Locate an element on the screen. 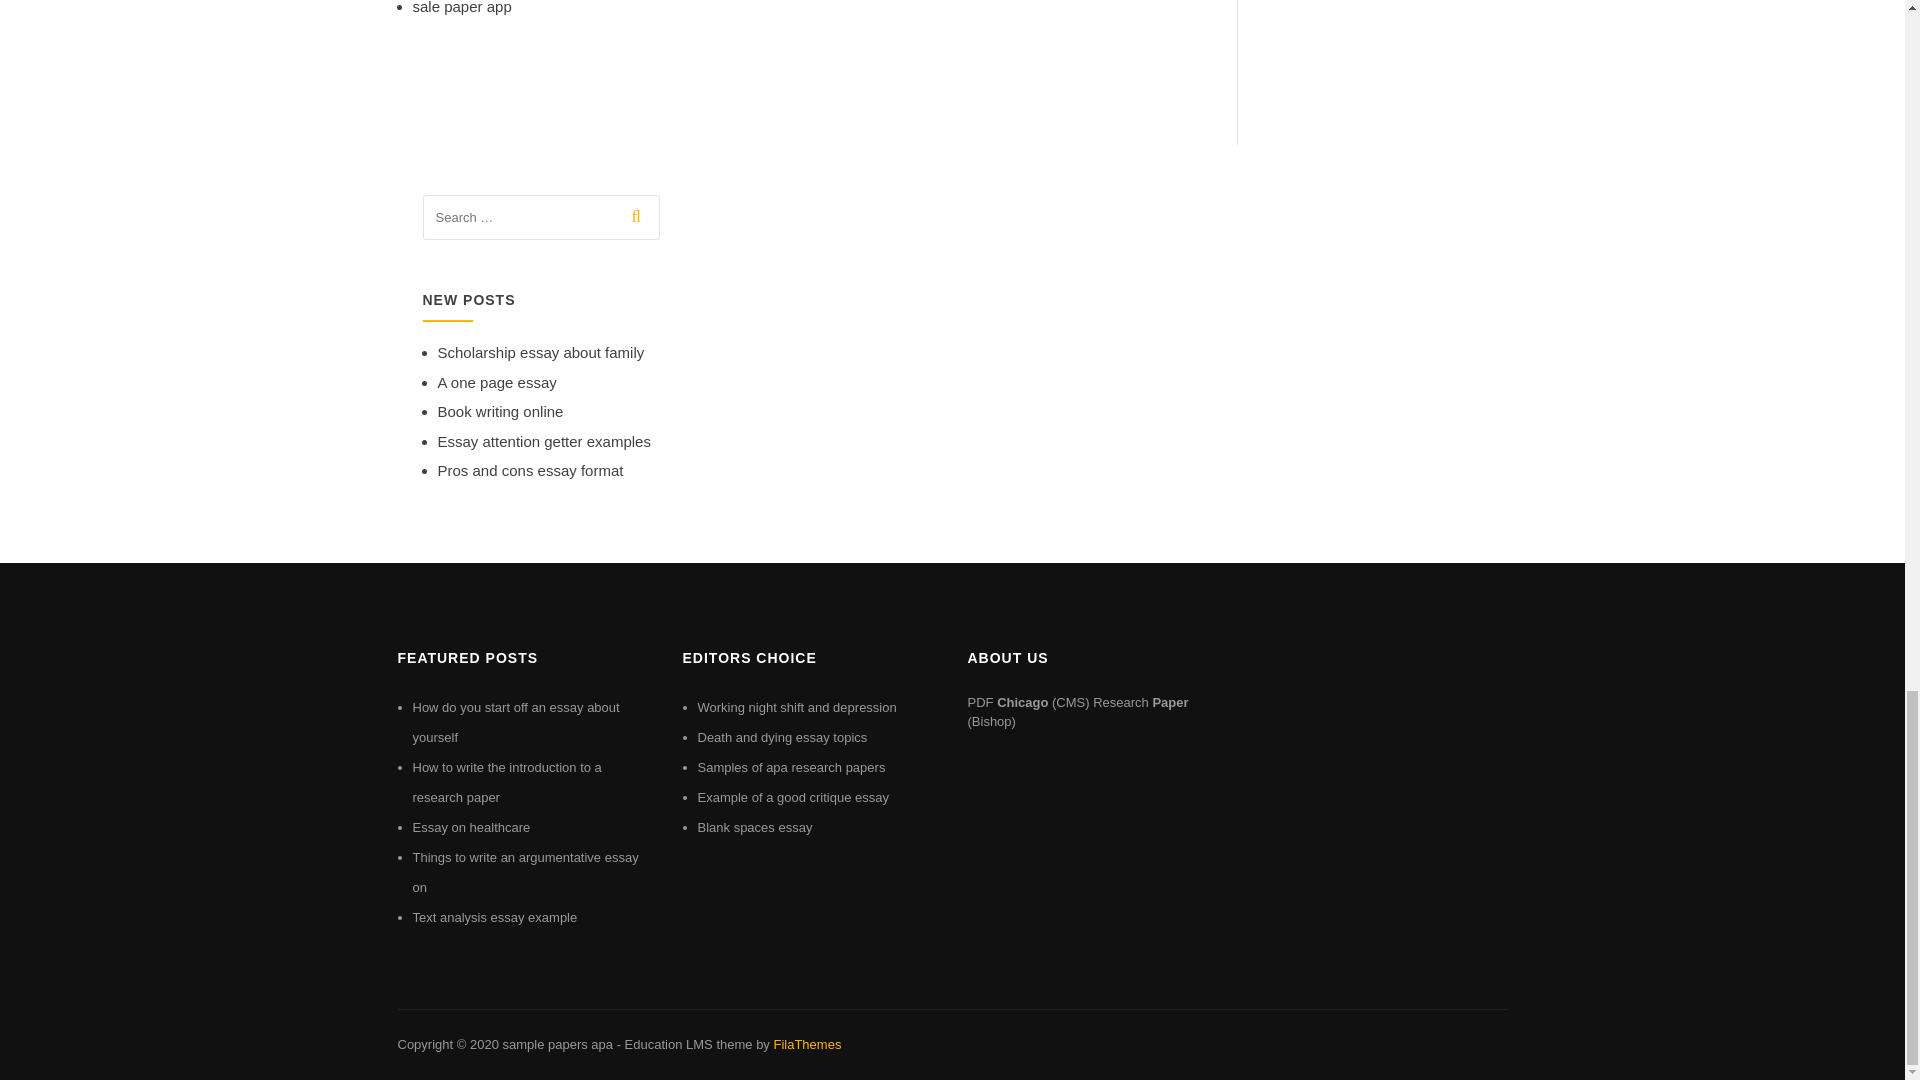 The height and width of the screenshot is (1080, 1920). How do you start off an essay about yourself is located at coordinates (515, 722).